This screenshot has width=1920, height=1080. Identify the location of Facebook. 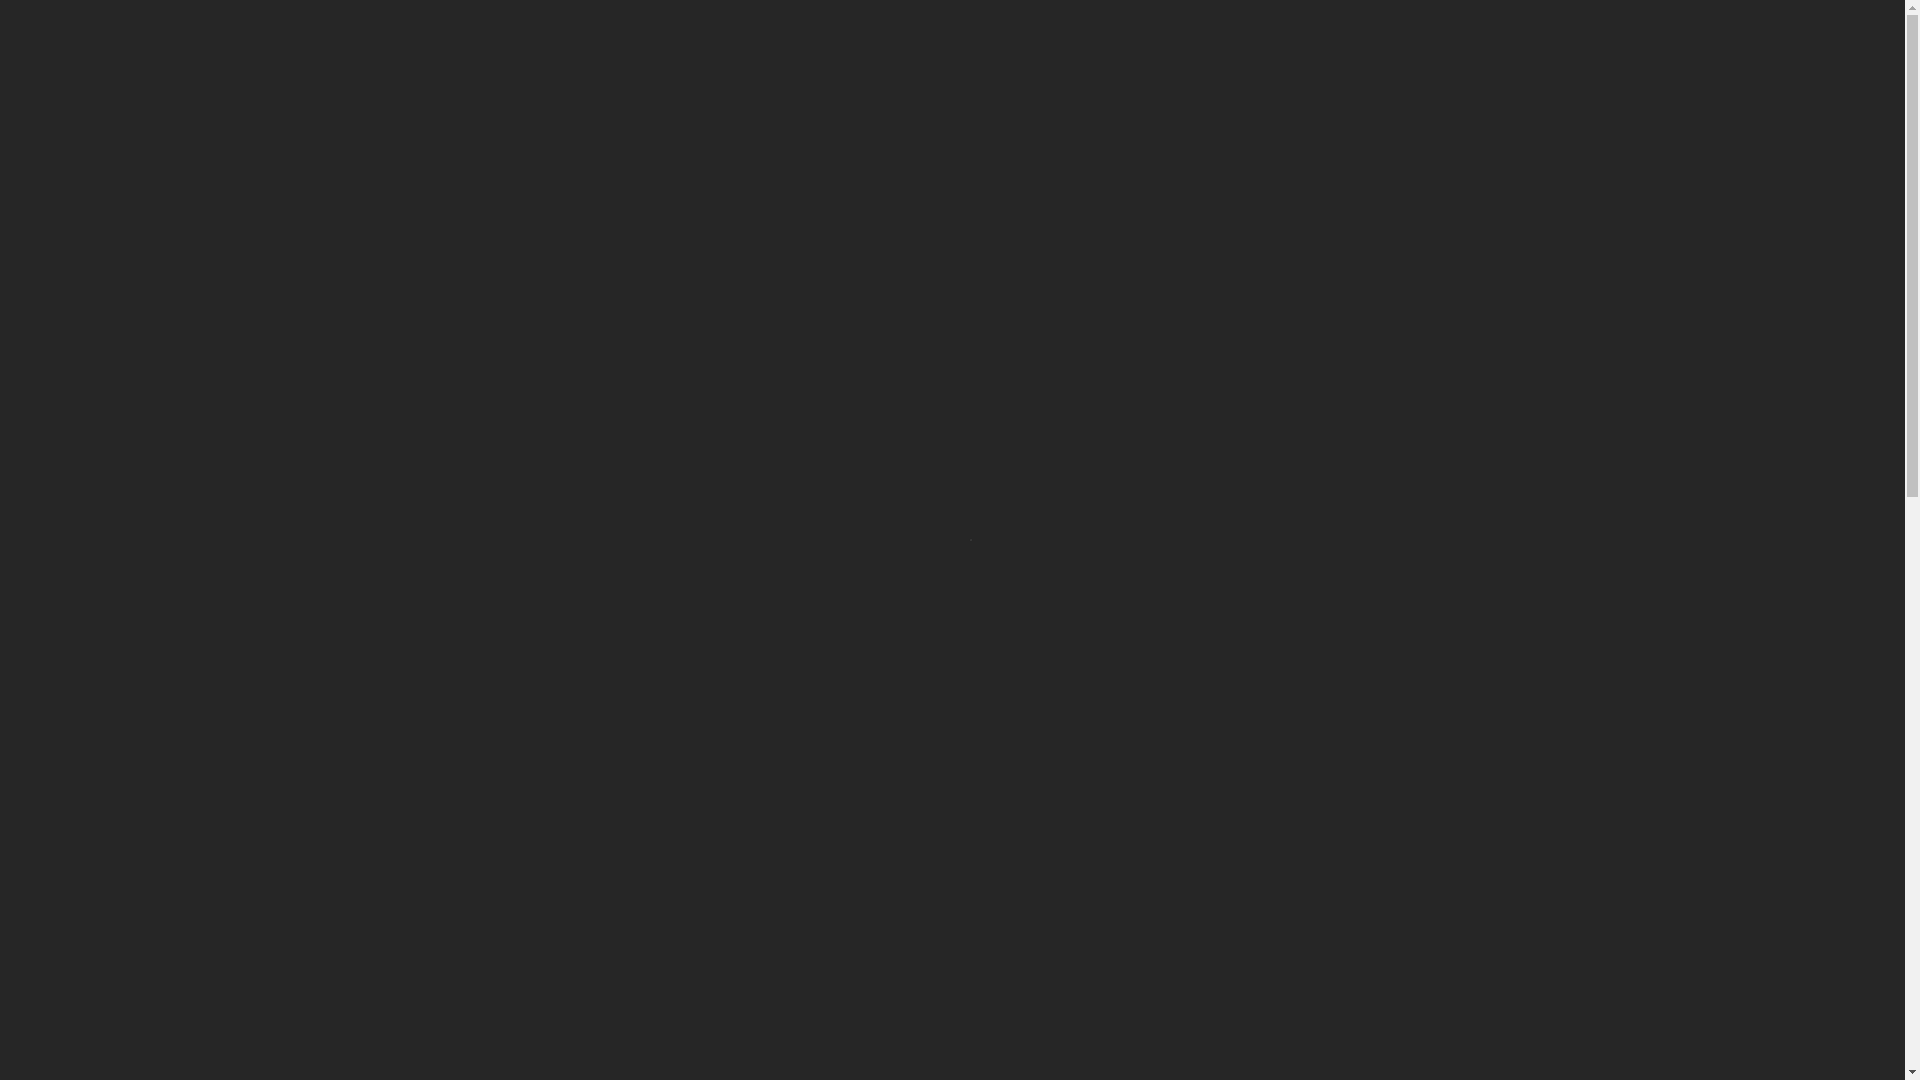
(1458, 120).